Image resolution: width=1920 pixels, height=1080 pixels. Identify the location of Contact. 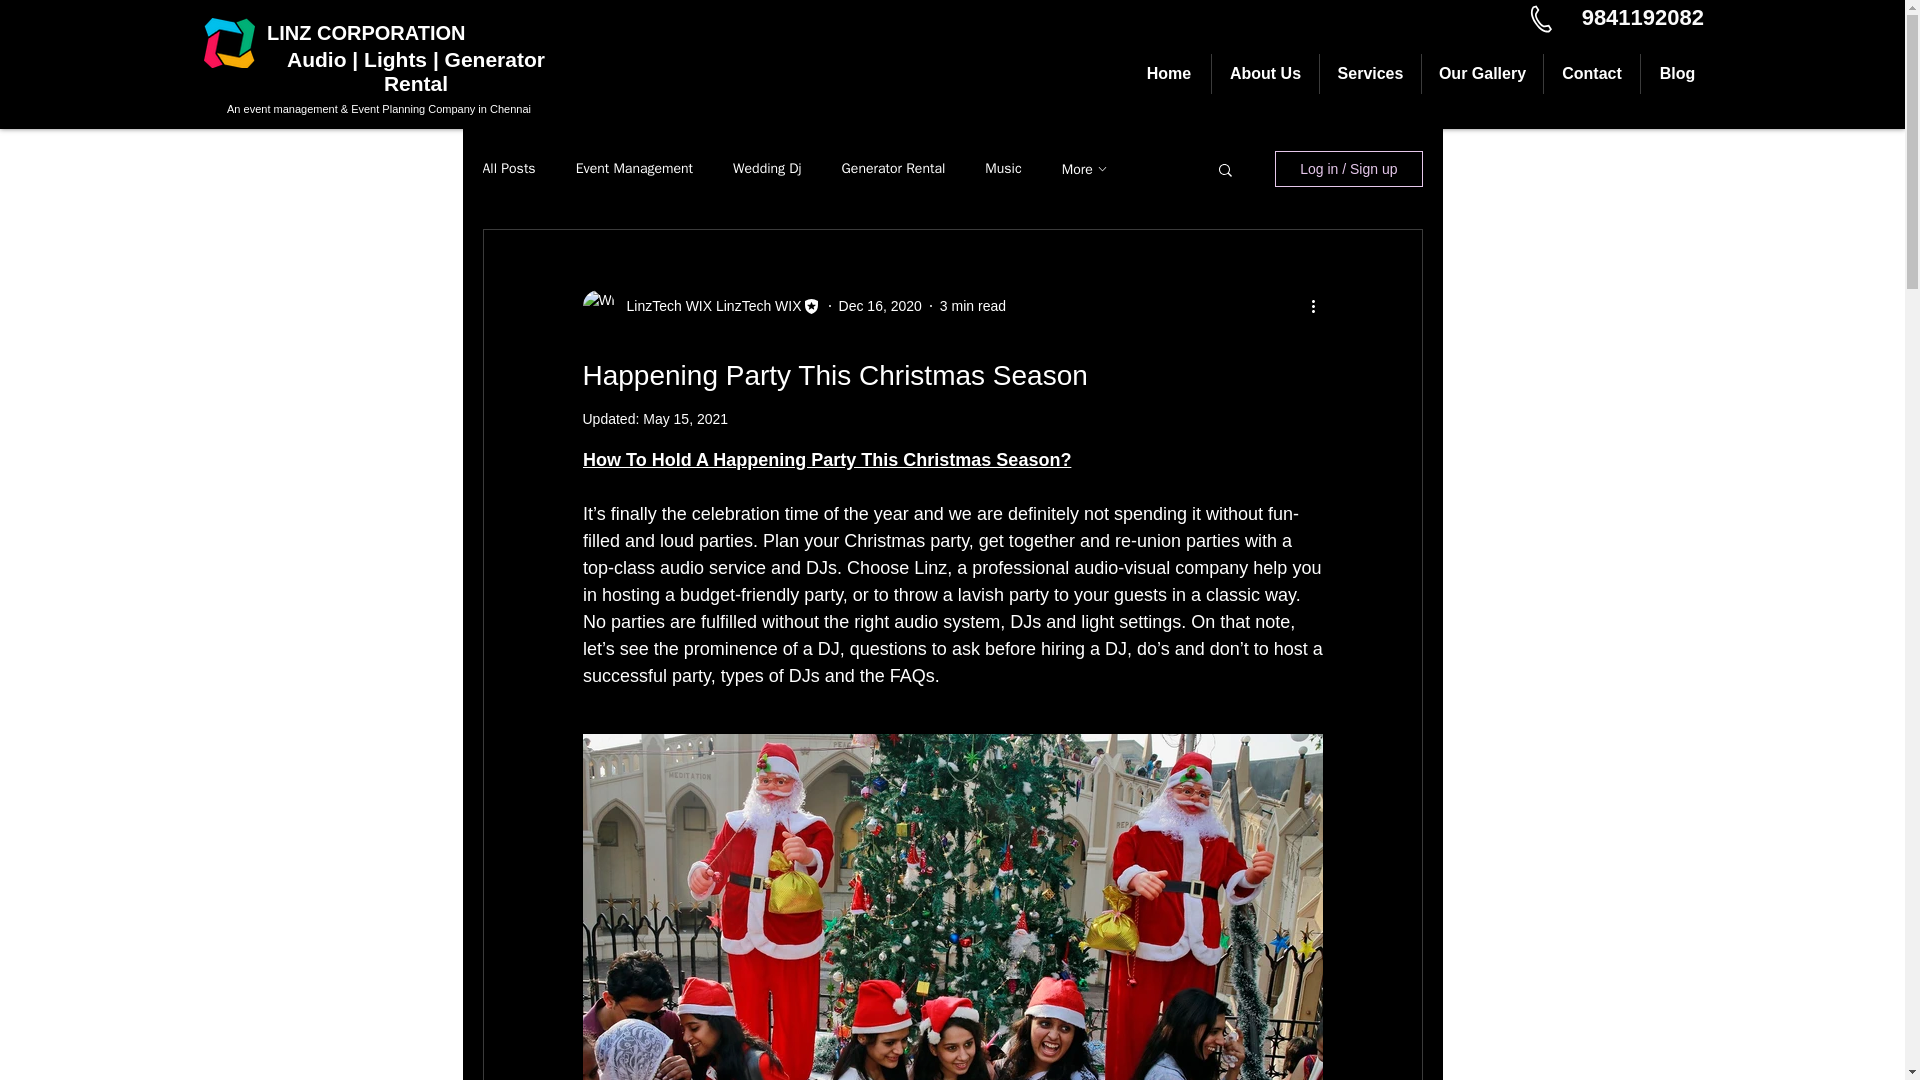
(1591, 74).